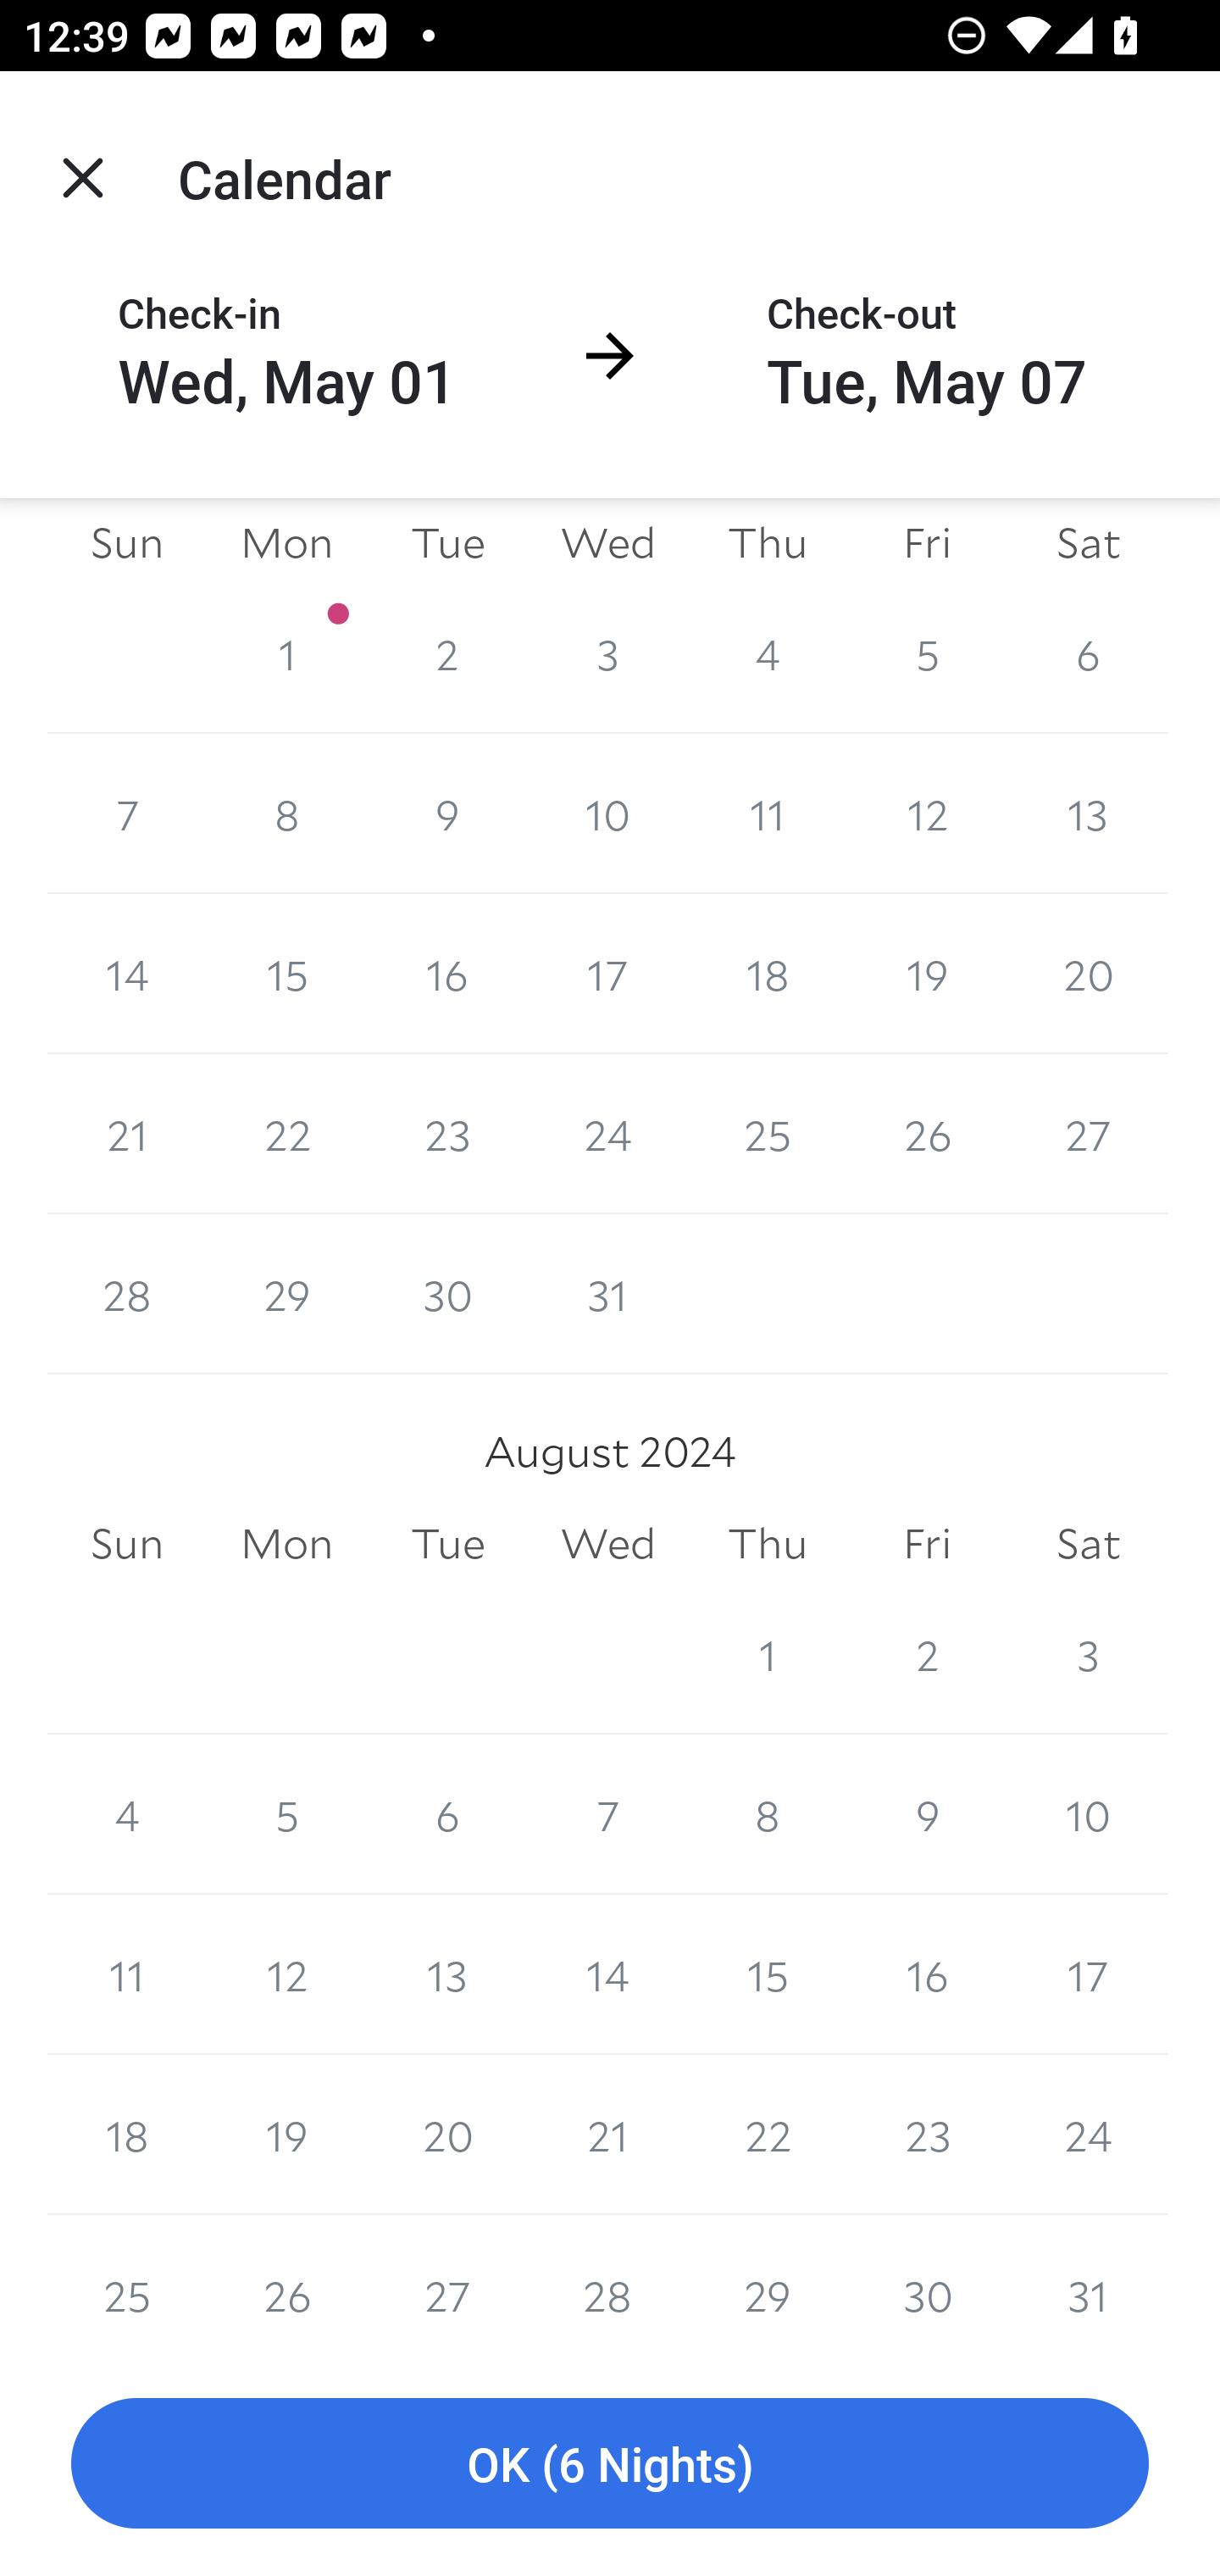 The height and width of the screenshot is (2576, 1220). What do you see at coordinates (447, 1133) in the screenshot?
I see `23 23 July 2024` at bounding box center [447, 1133].